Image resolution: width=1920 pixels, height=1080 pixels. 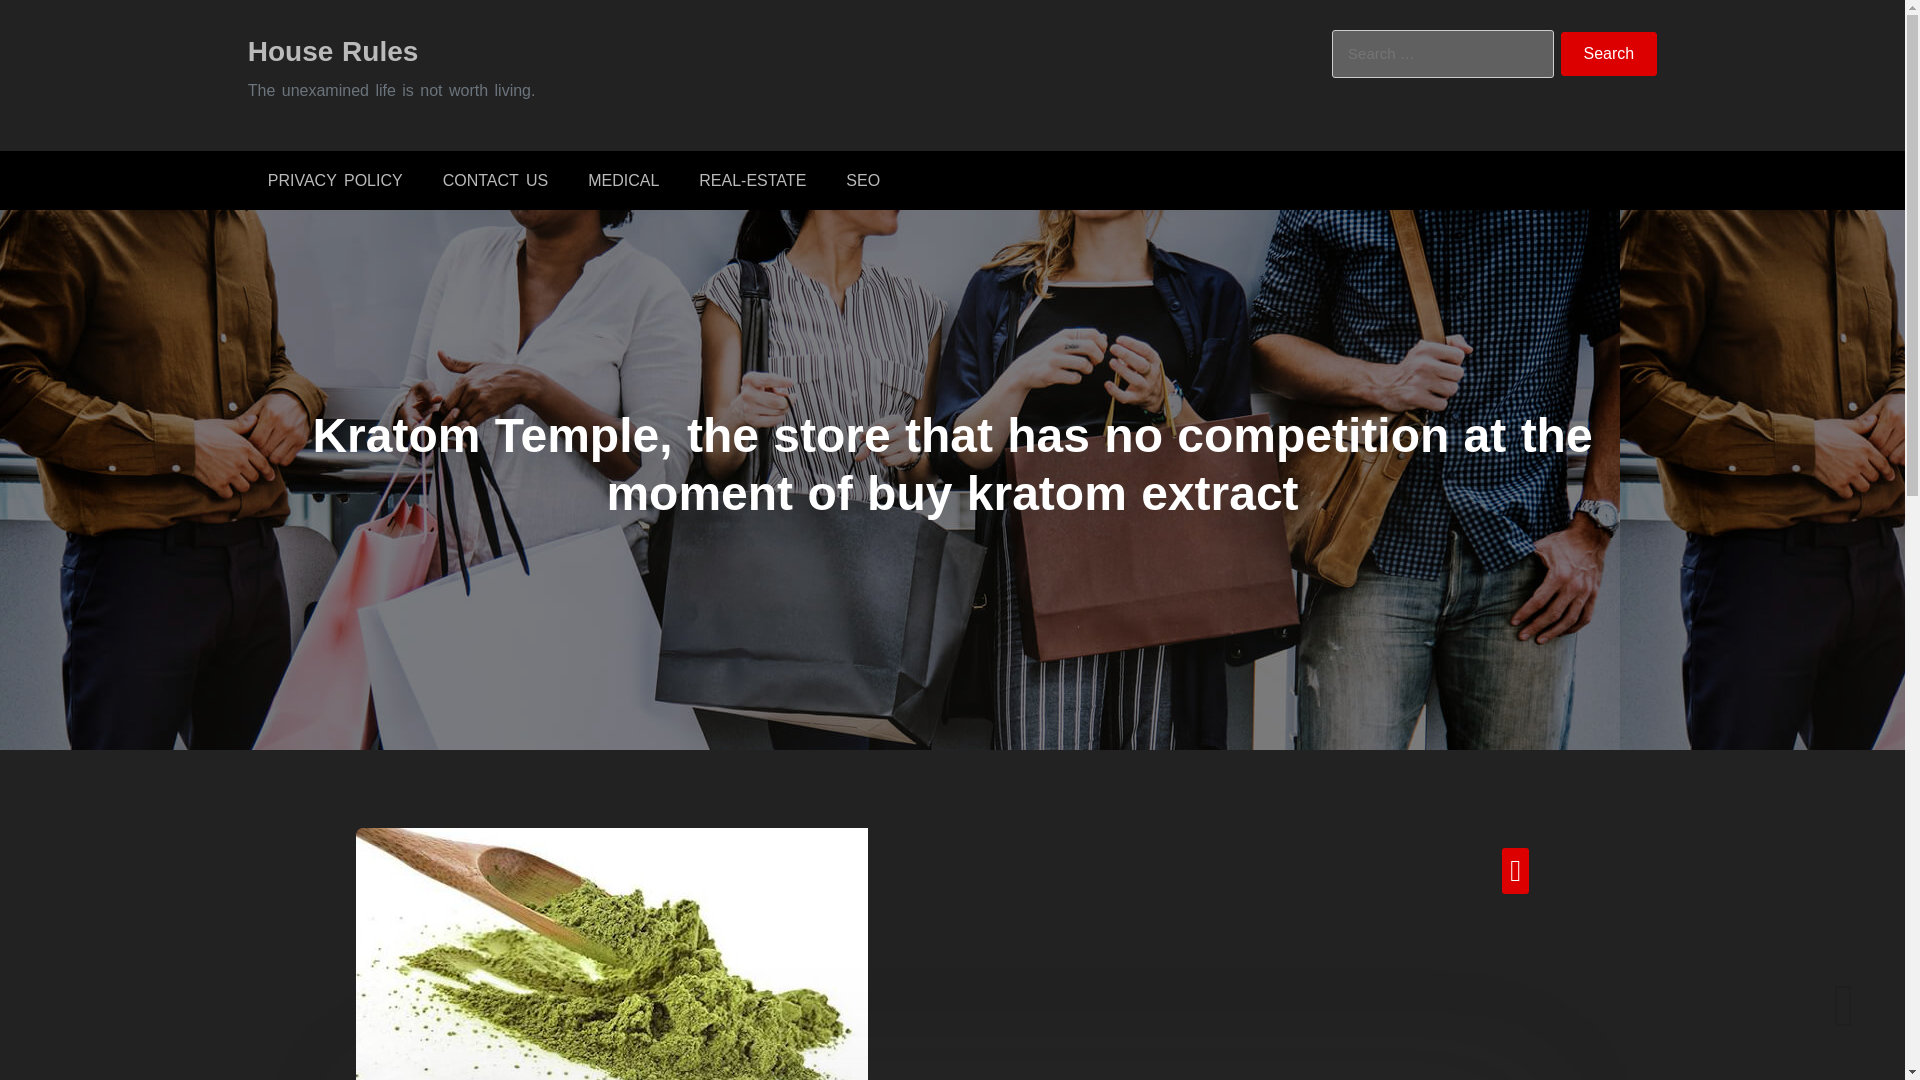 I want to click on SEO, so click(x=862, y=180).